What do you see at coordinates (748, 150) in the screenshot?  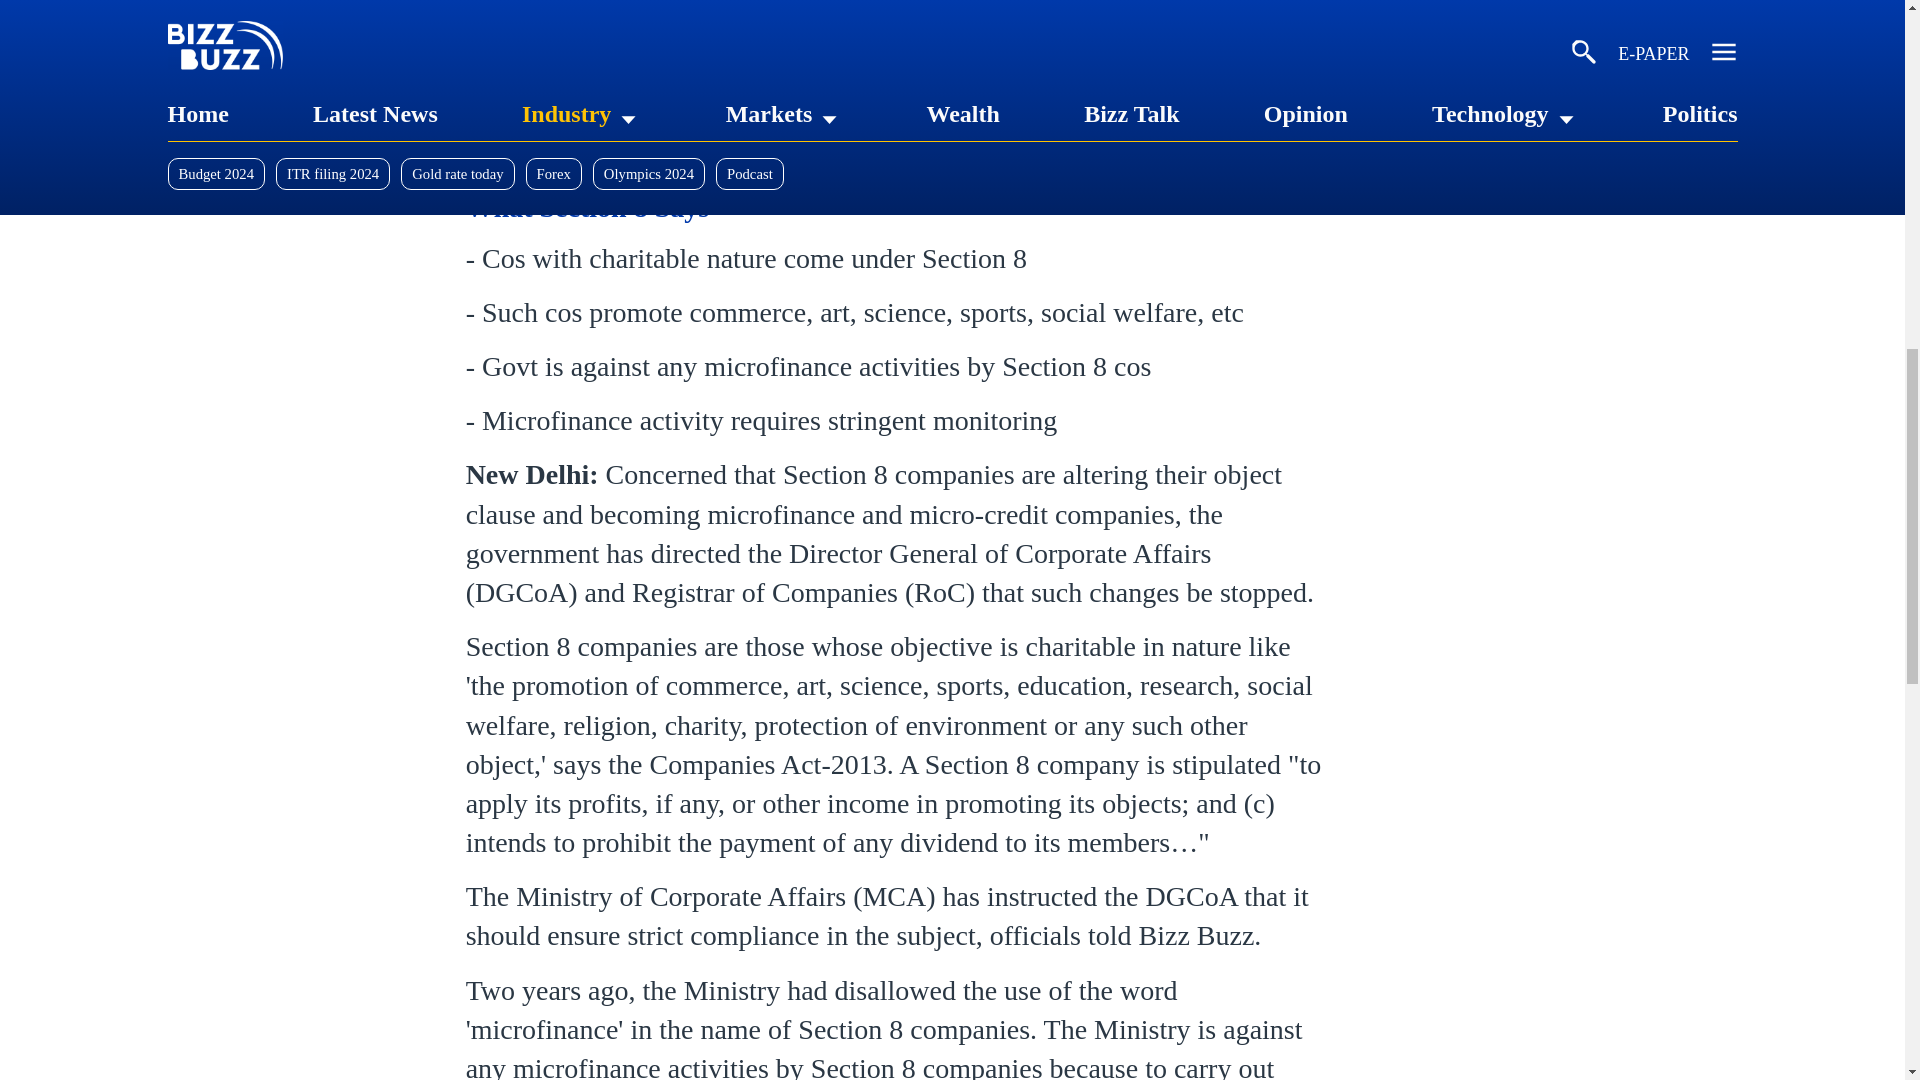 I see `Share by Email` at bounding box center [748, 150].